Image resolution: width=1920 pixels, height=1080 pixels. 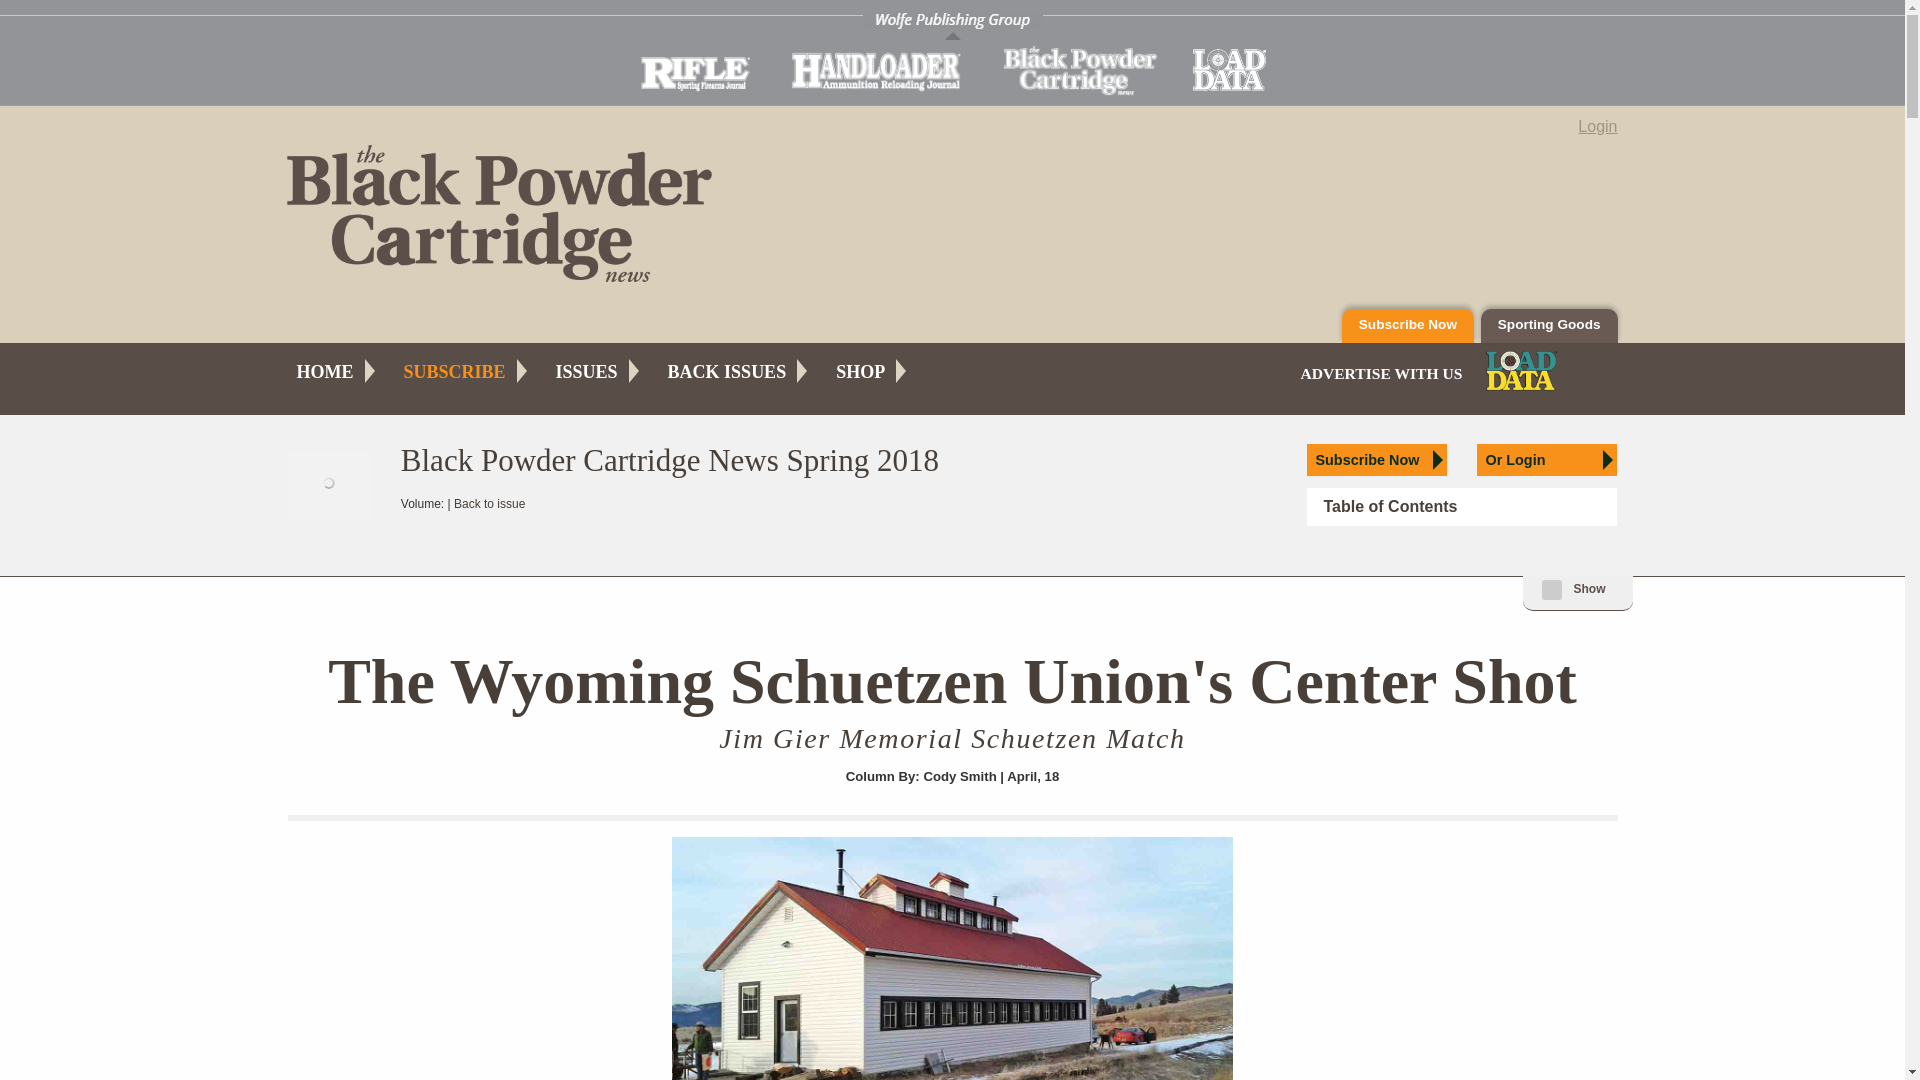 I want to click on HOME, so click(x=325, y=372).